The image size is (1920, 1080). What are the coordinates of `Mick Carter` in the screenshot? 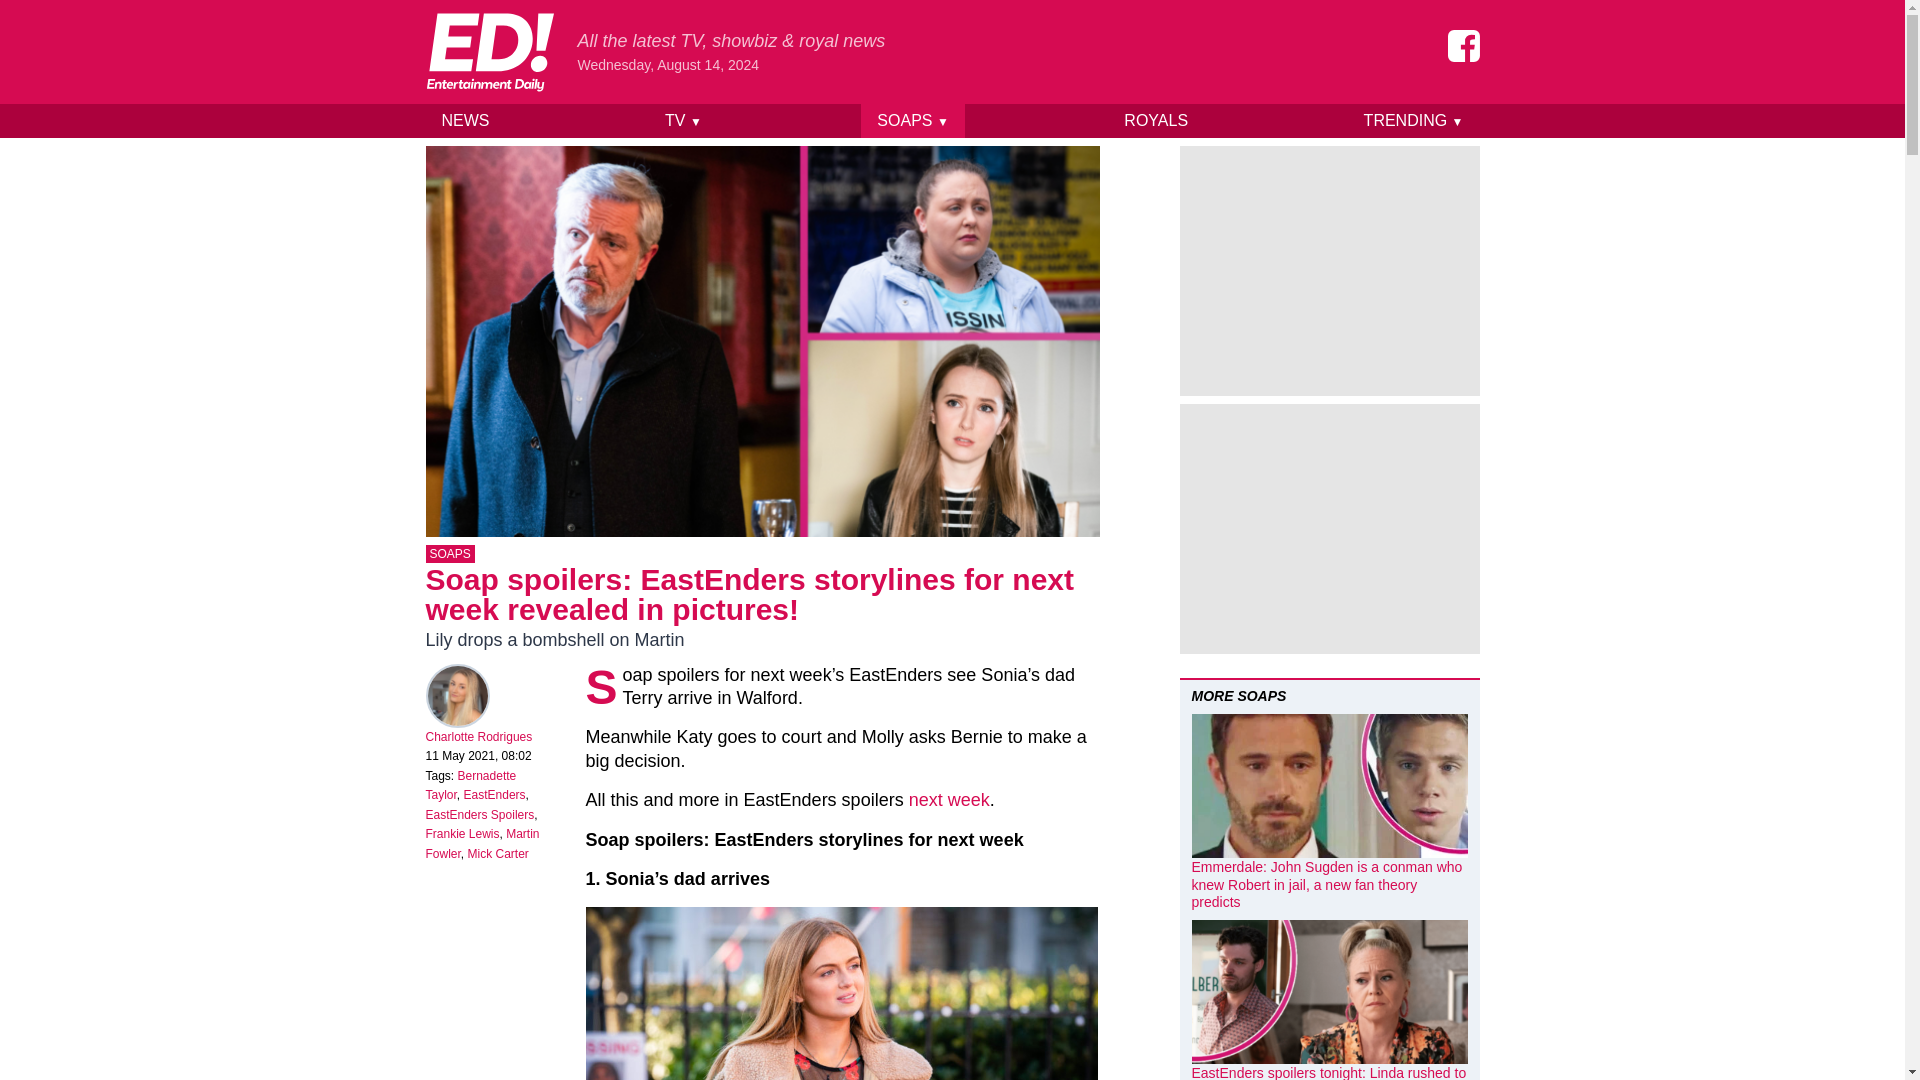 It's located at (498, 853).